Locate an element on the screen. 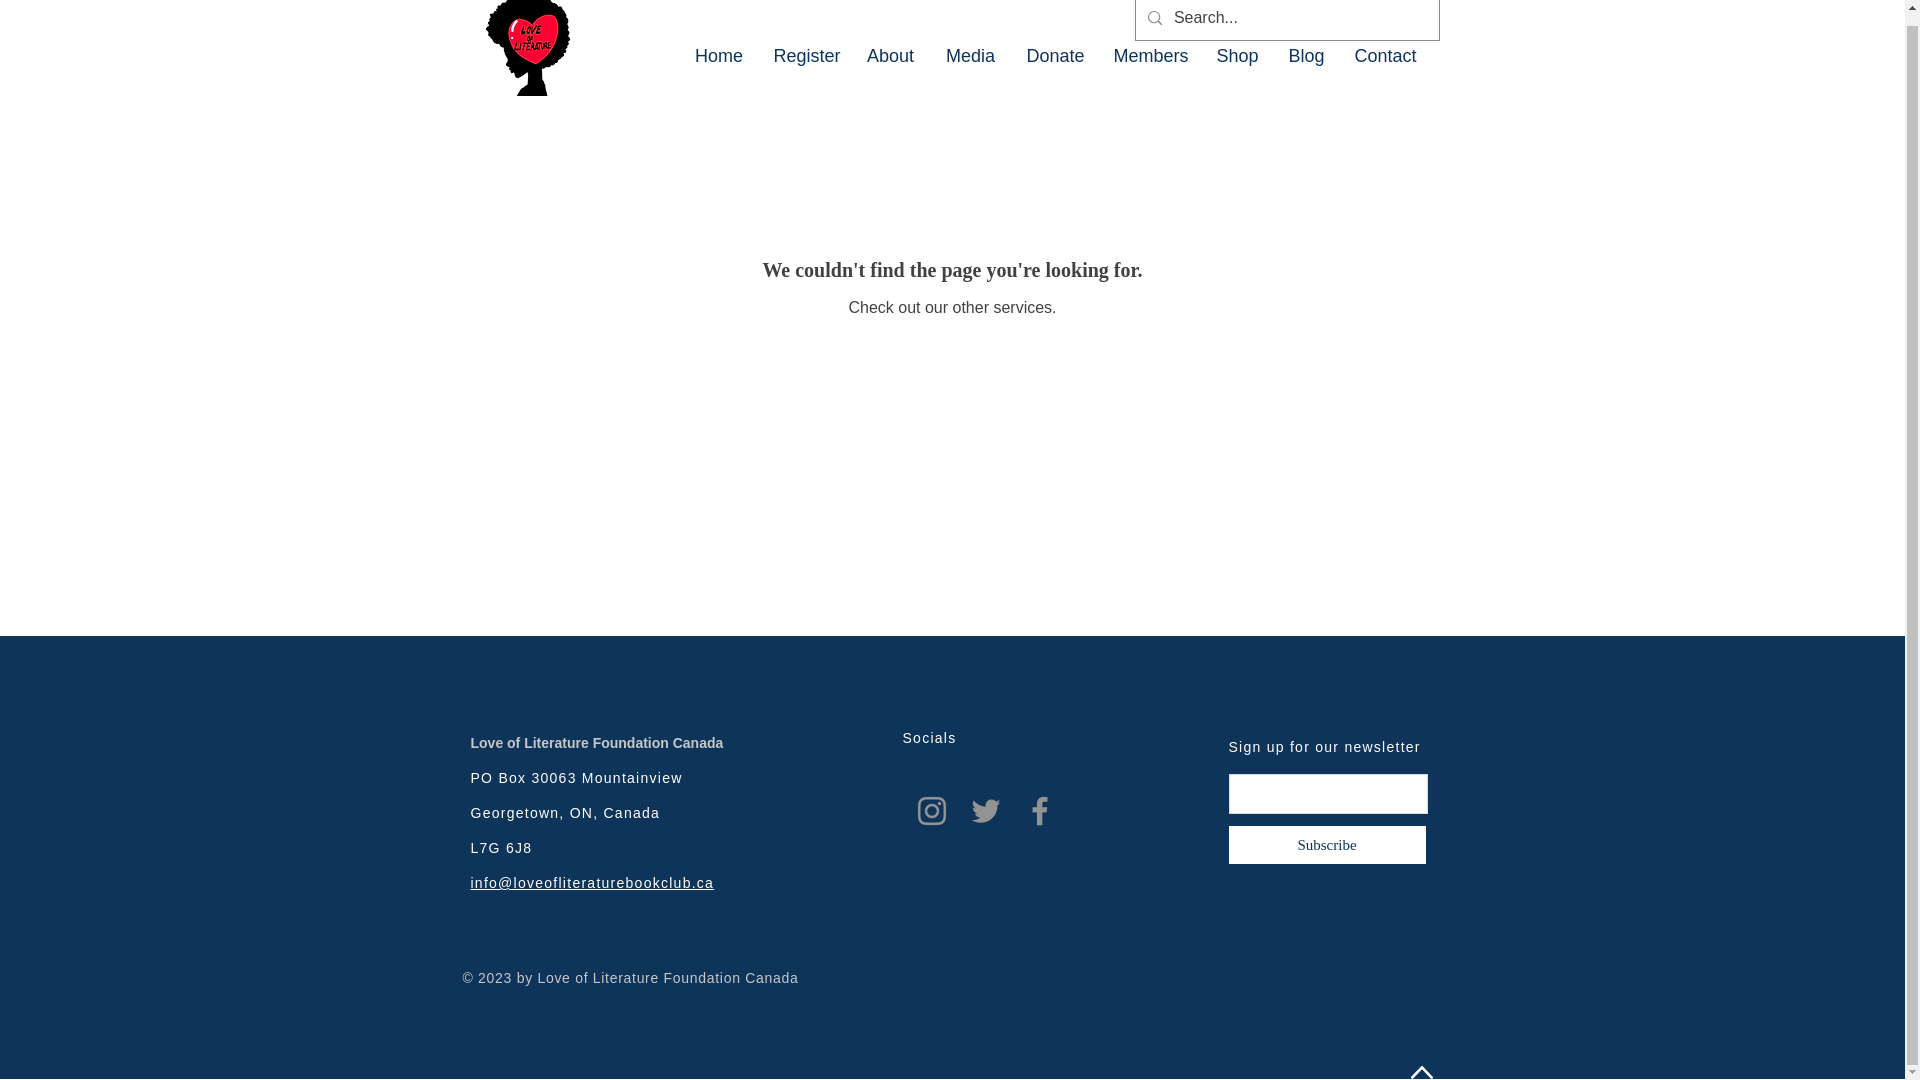 The image size is (1920, 1080). Members is located at coordinates (1150, 56).